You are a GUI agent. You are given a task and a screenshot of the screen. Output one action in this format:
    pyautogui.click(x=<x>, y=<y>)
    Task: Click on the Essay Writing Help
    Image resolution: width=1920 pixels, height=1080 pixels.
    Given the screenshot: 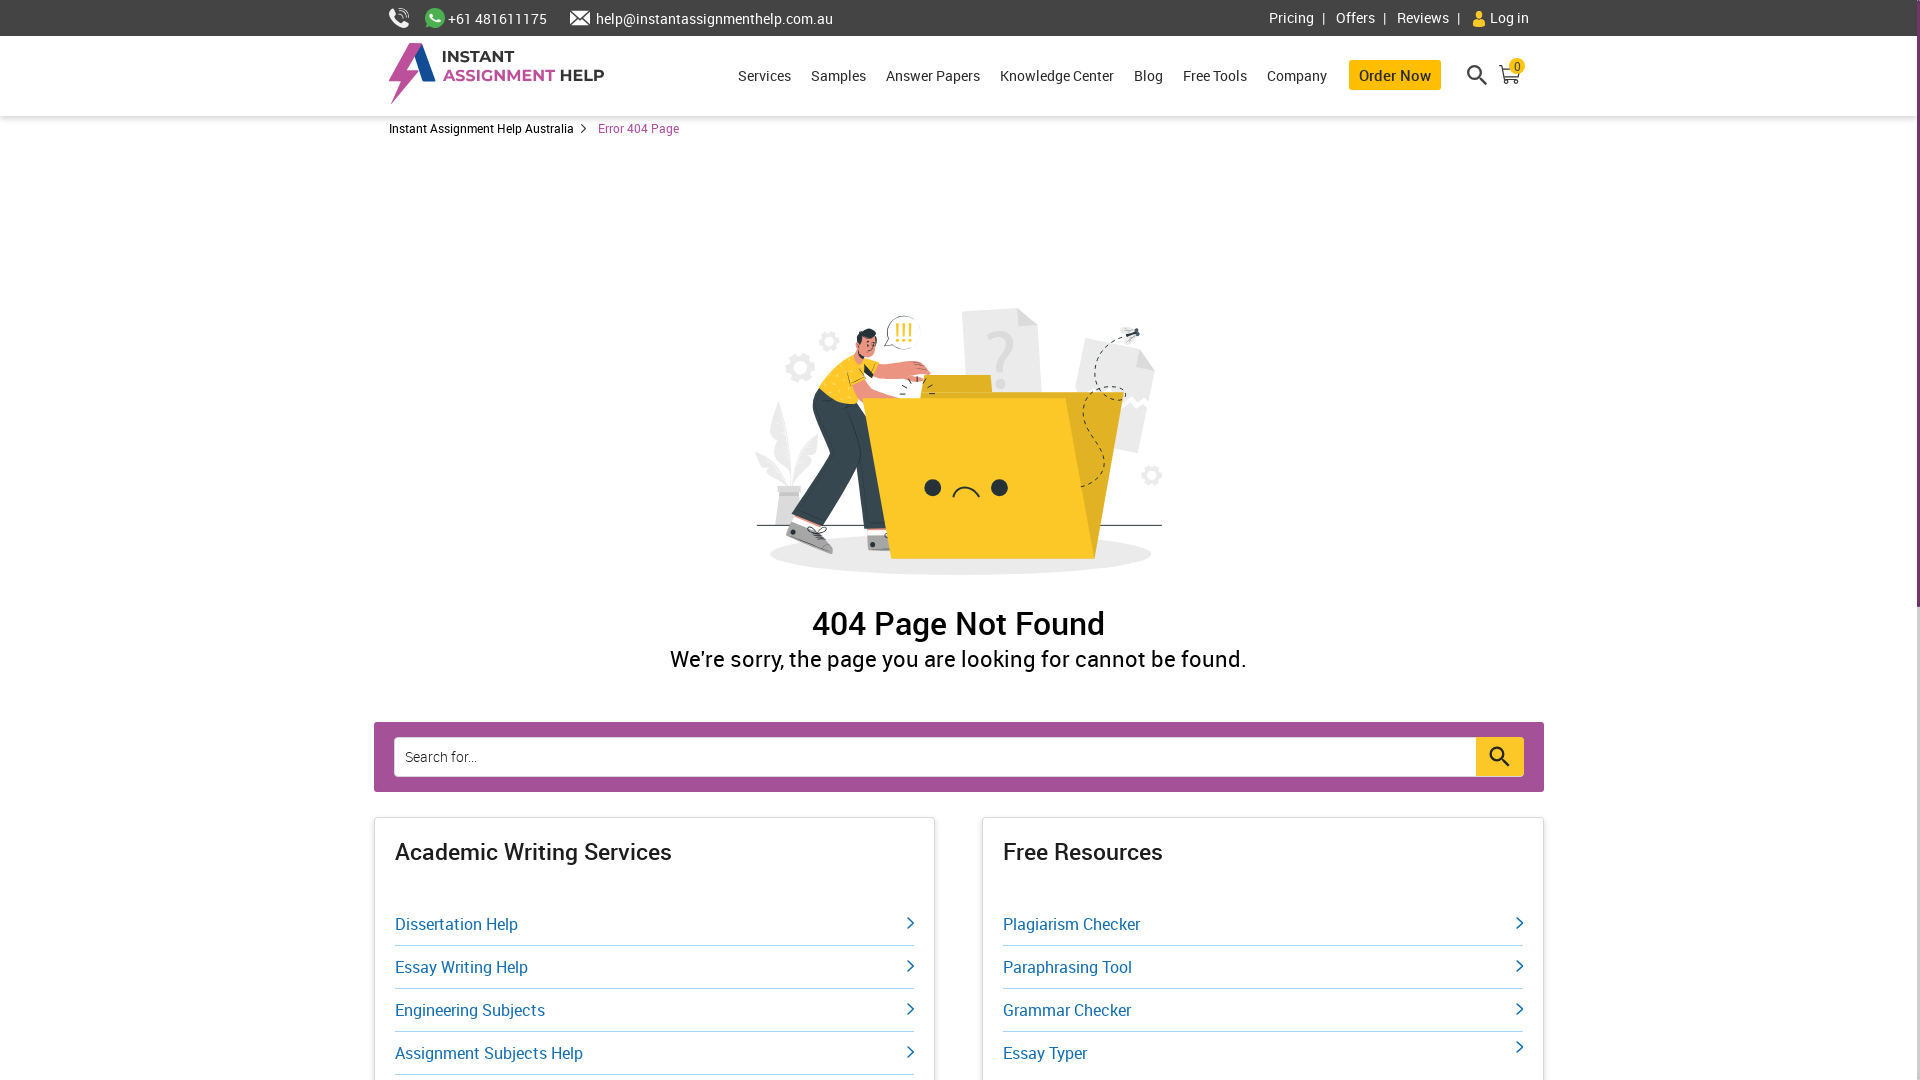 What is the action you would take?
    pyautogui.click(x=654, y=968)
    